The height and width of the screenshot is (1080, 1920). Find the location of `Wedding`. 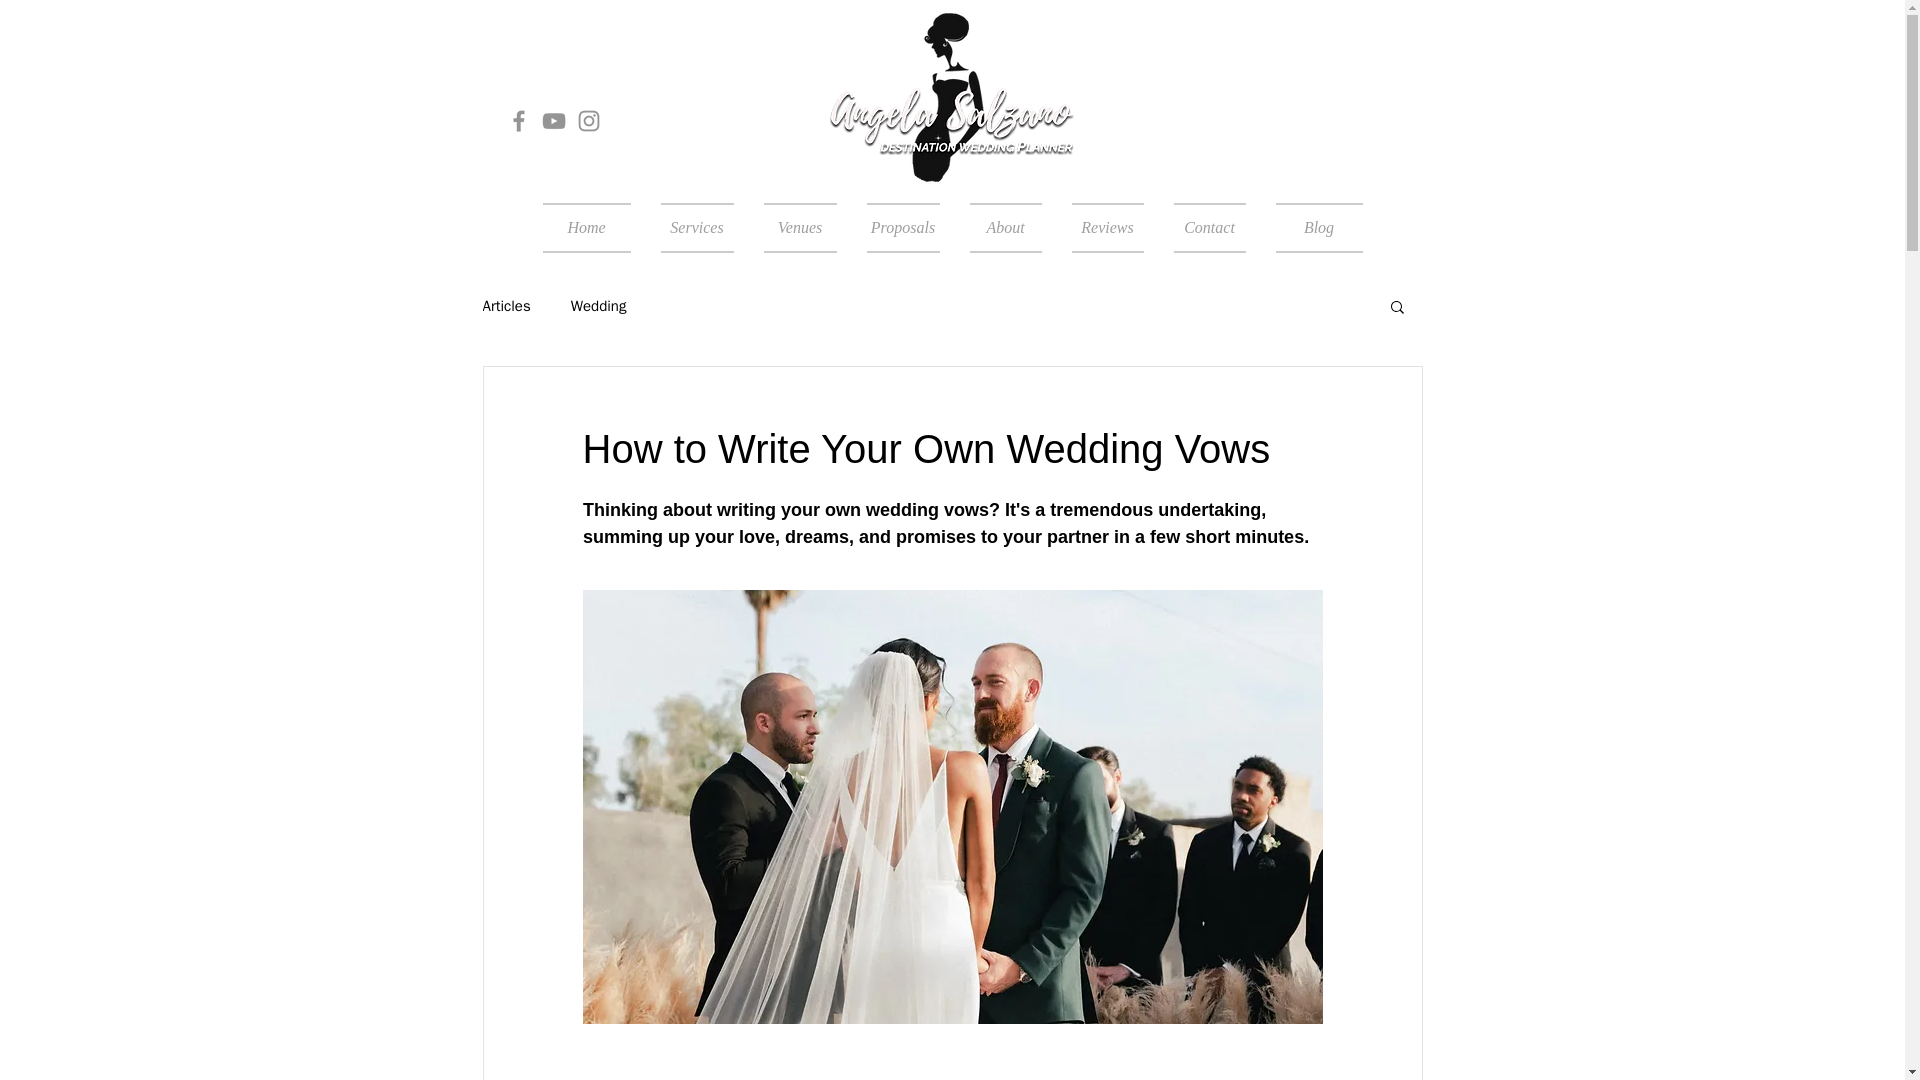

Wedding is located at coordinates (598, 305).